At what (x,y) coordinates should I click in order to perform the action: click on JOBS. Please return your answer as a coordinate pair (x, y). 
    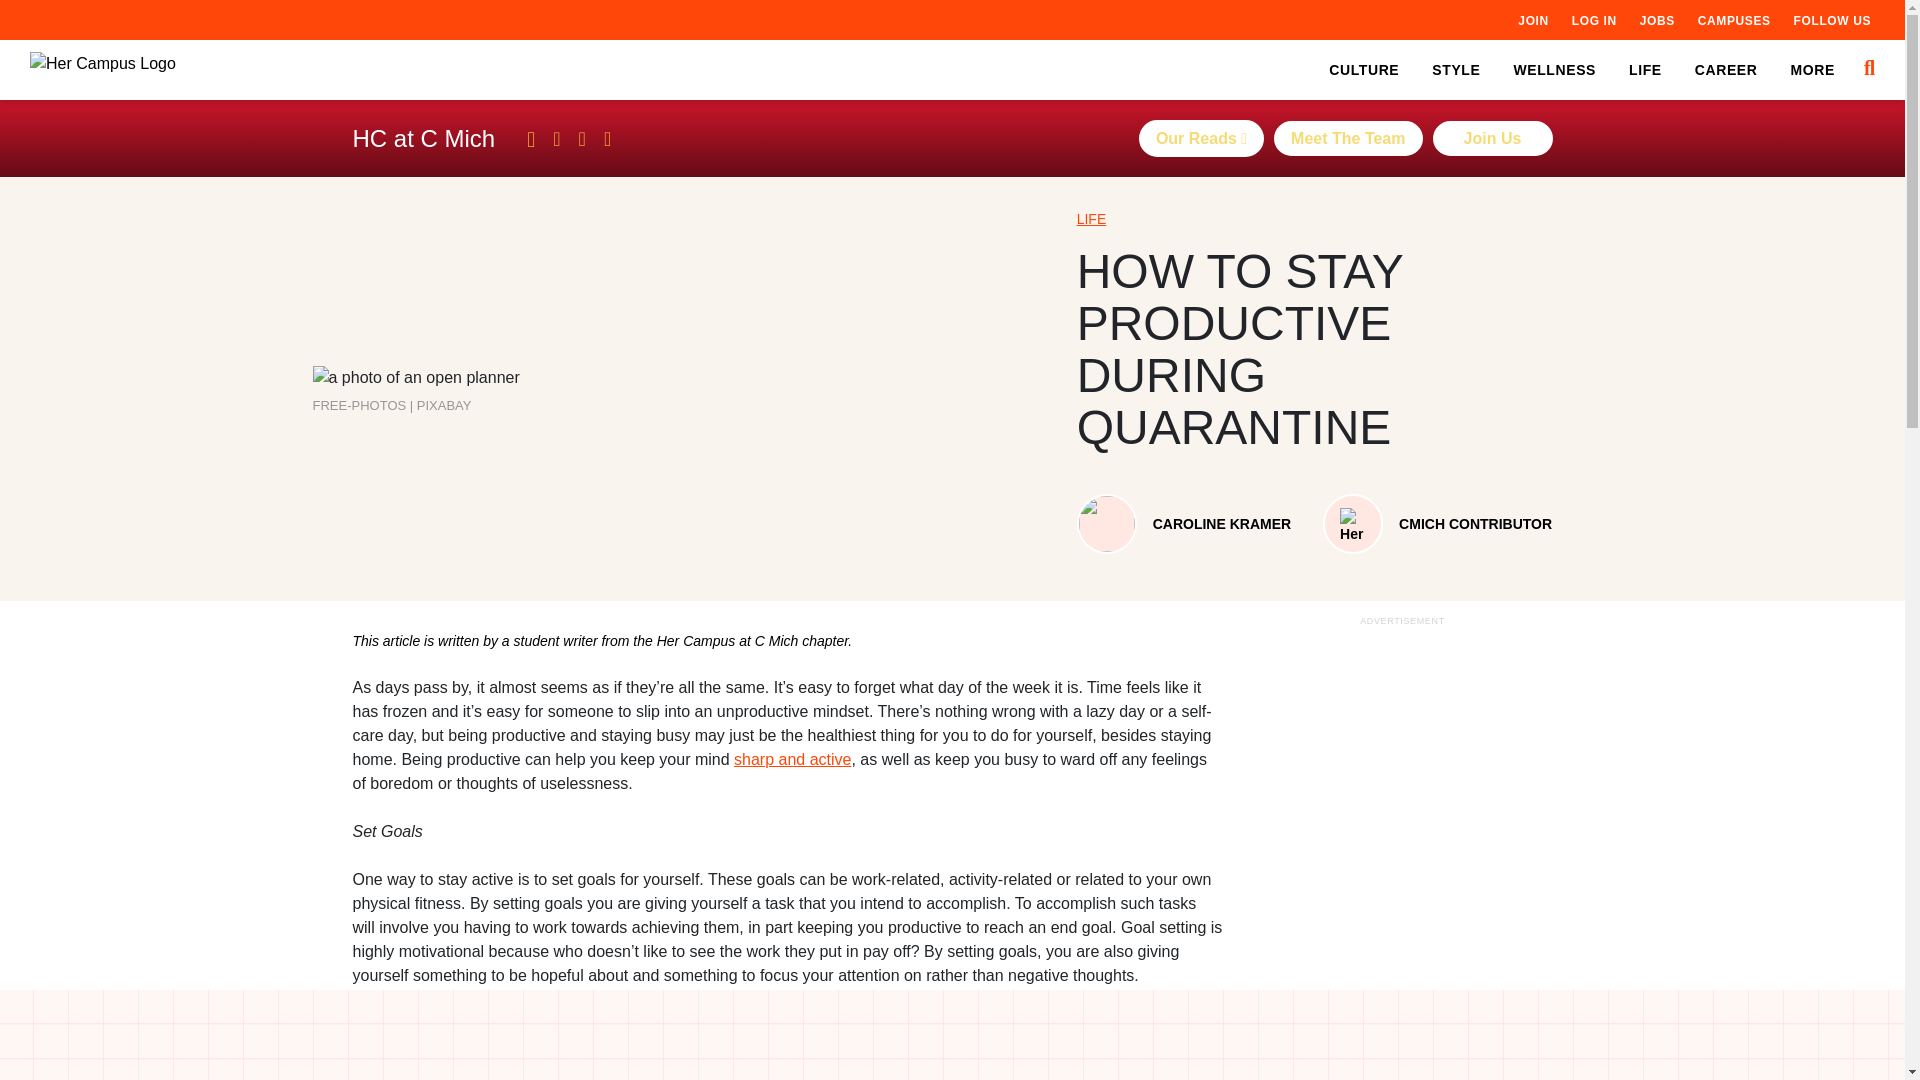
    Looking at the image, I should click on (1656, 20).